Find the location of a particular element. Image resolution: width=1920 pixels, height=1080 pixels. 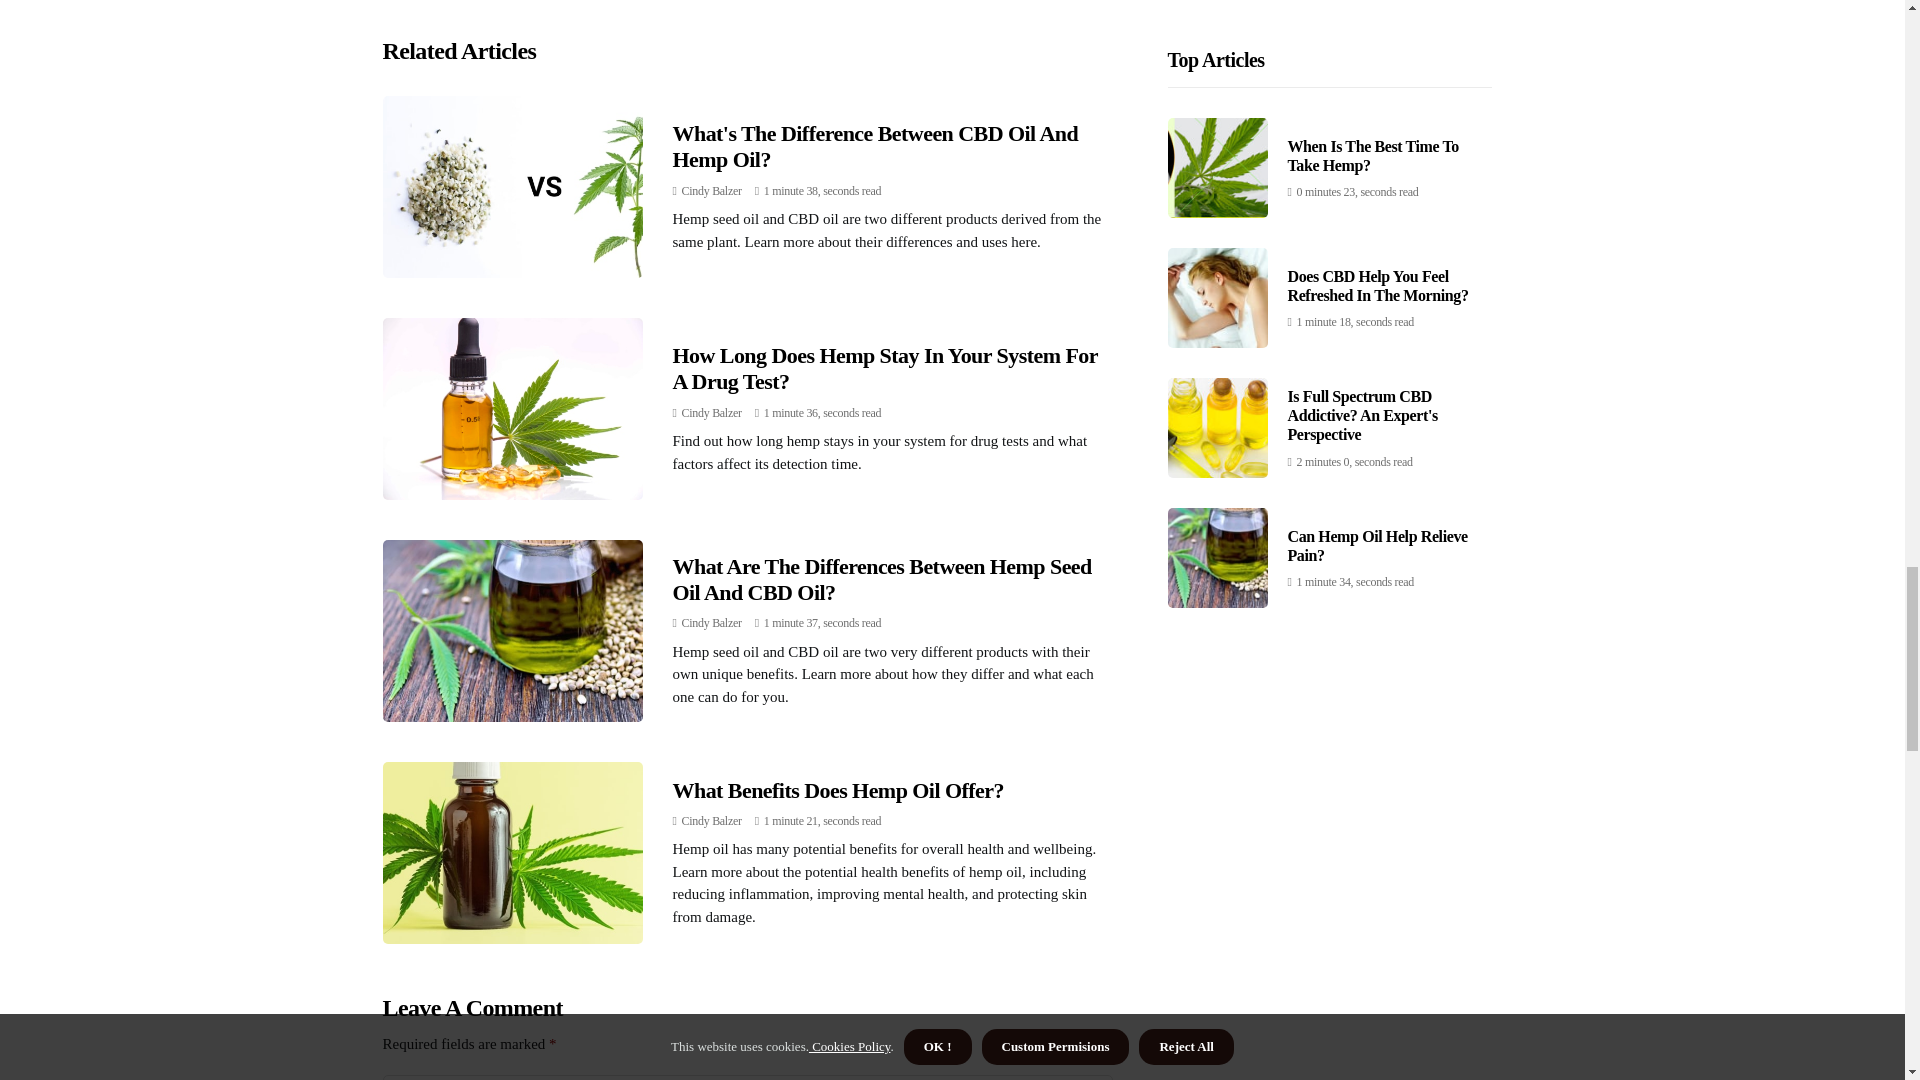

How Long Does Hemp Stay In Your System For A Drug Test? is located at coordinates (884, 368).